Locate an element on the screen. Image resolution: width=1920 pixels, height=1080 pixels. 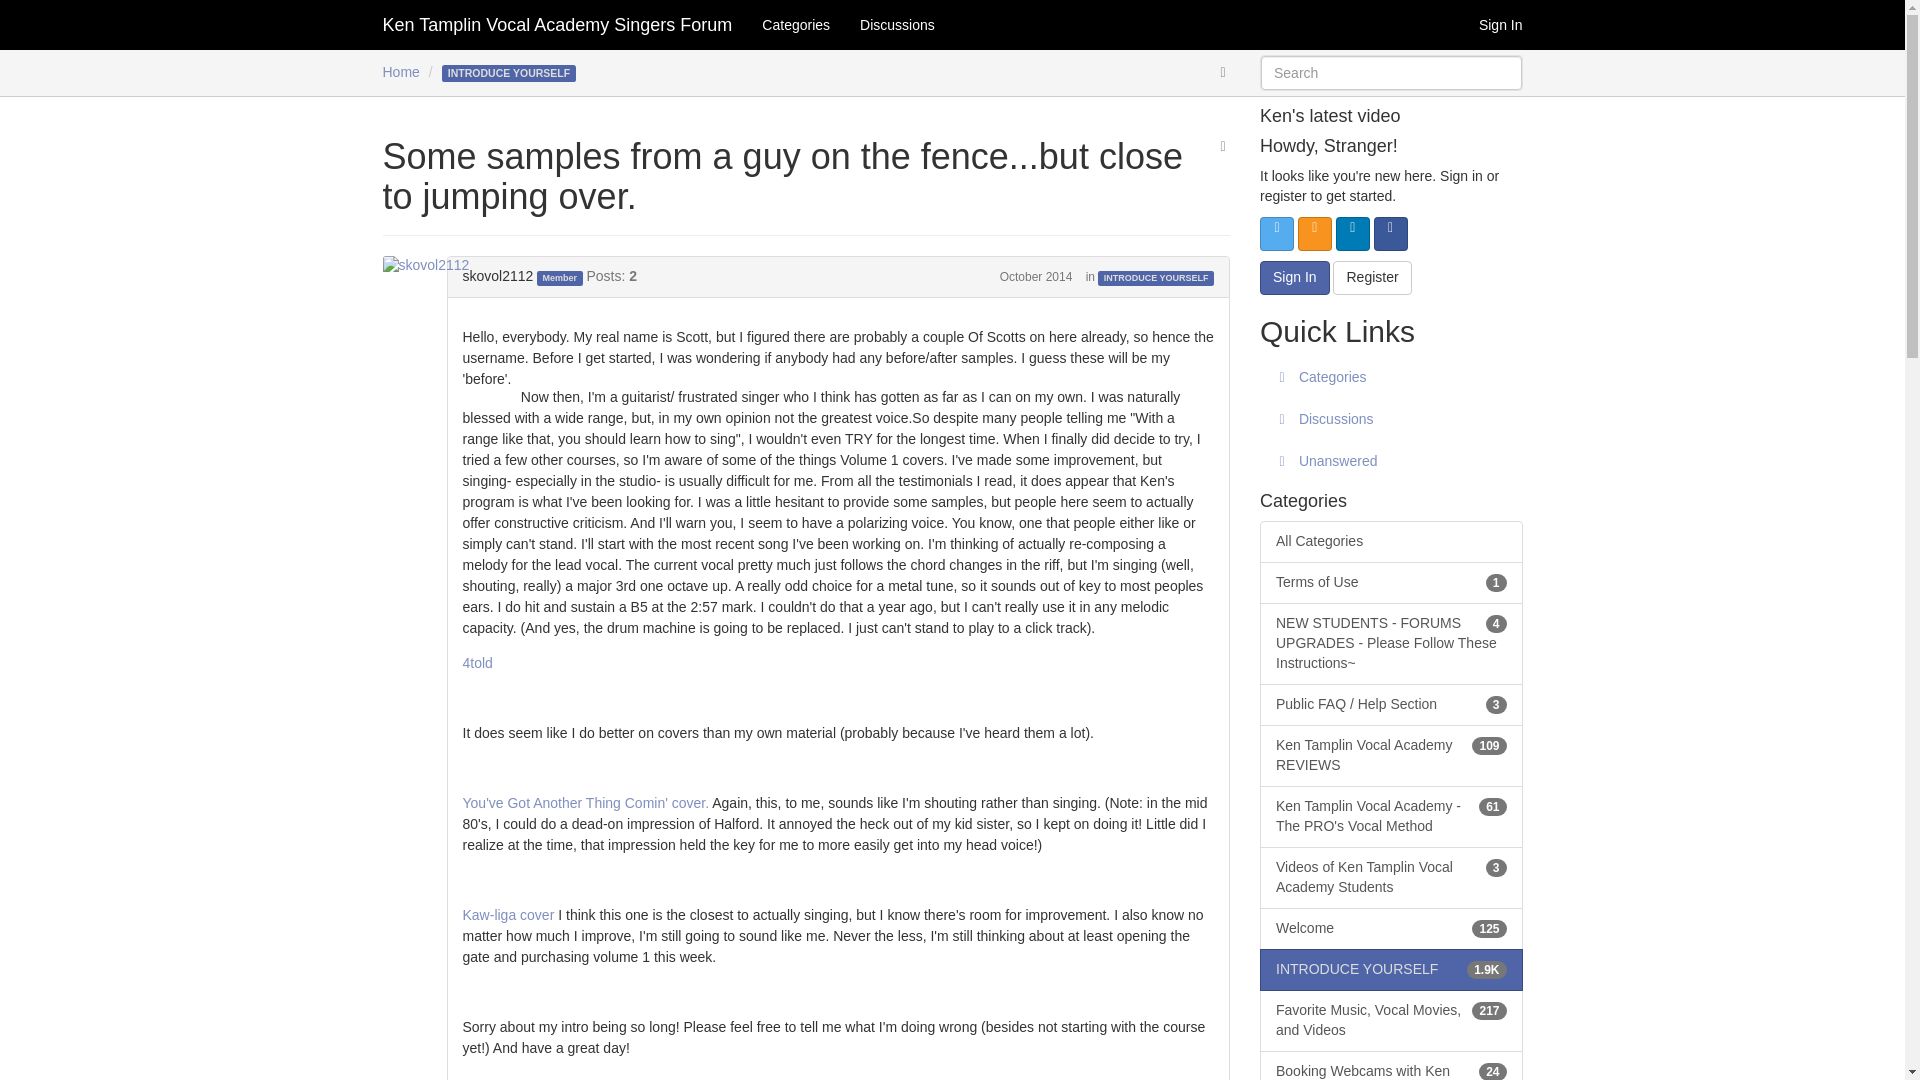
Kaw-liga cover is located at coordinates (508, 915).